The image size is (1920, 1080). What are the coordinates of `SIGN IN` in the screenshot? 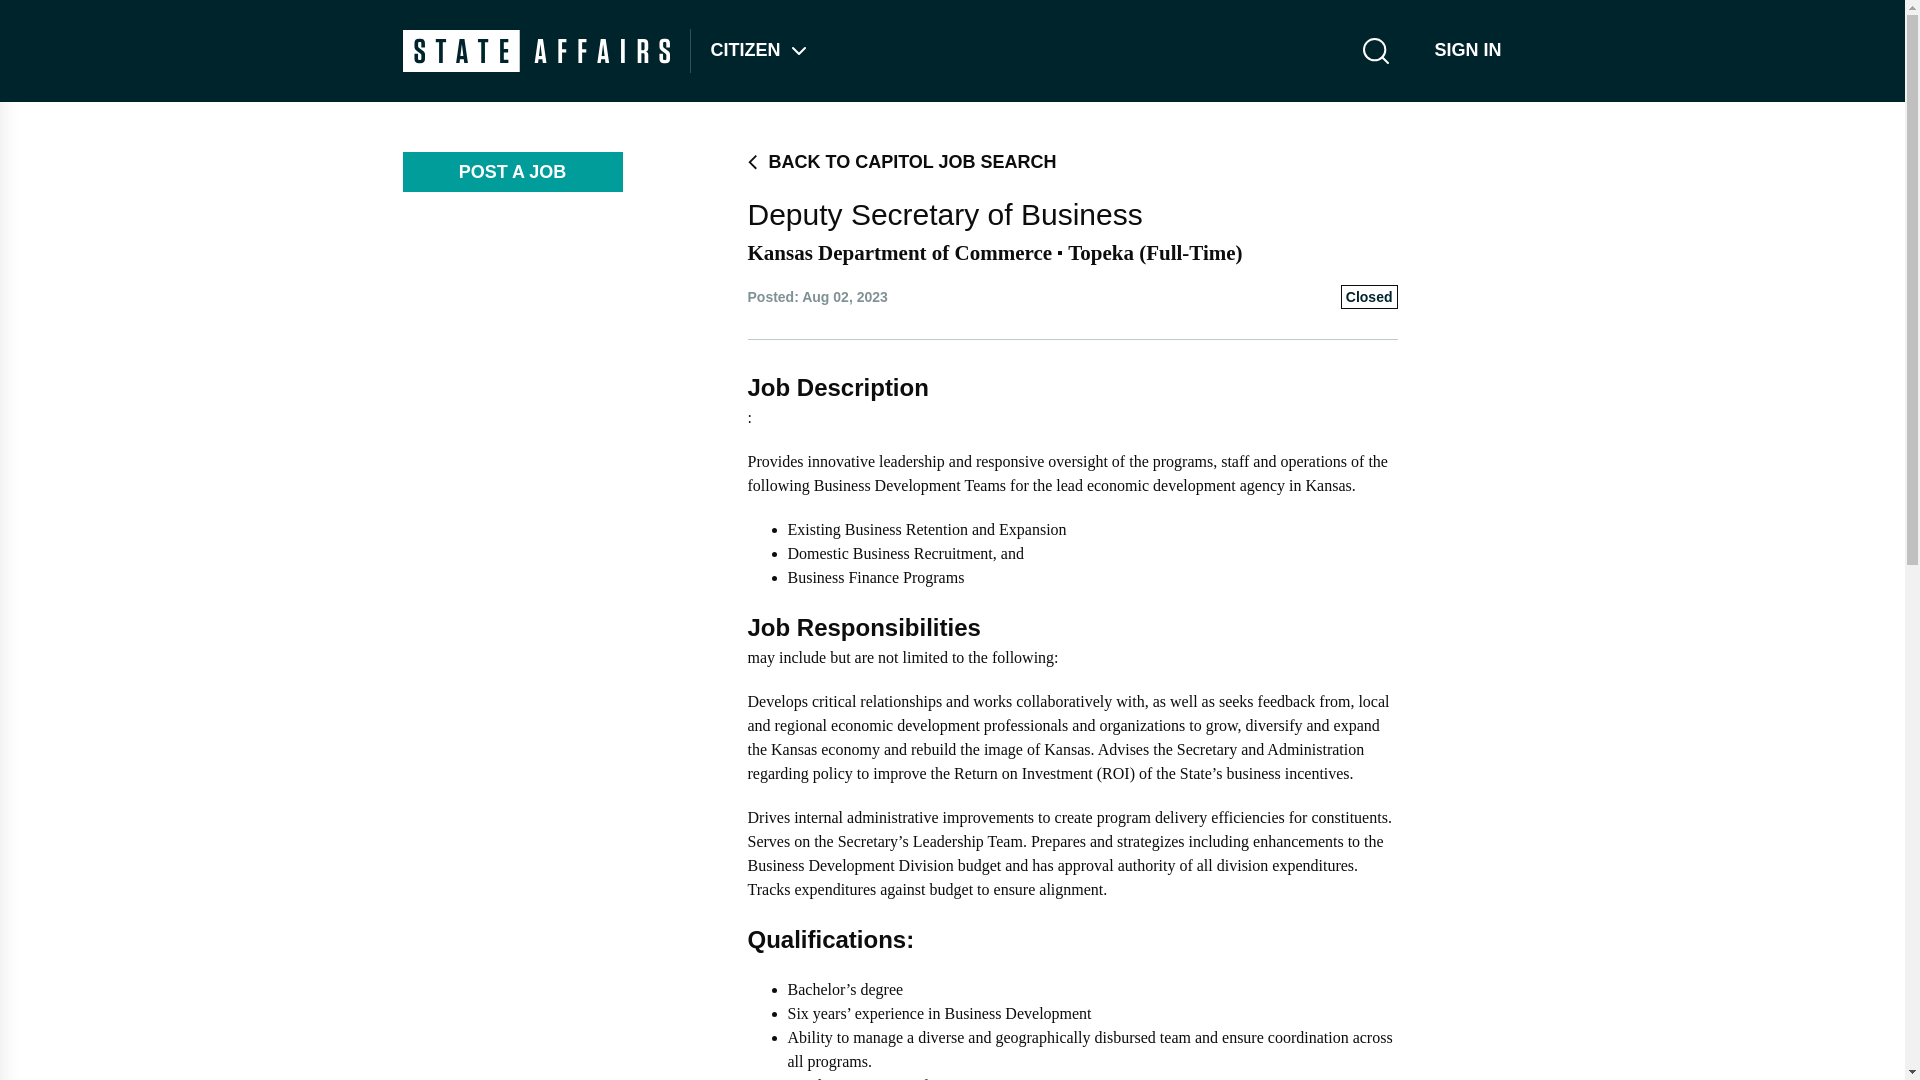 It's located at (1458, 51).